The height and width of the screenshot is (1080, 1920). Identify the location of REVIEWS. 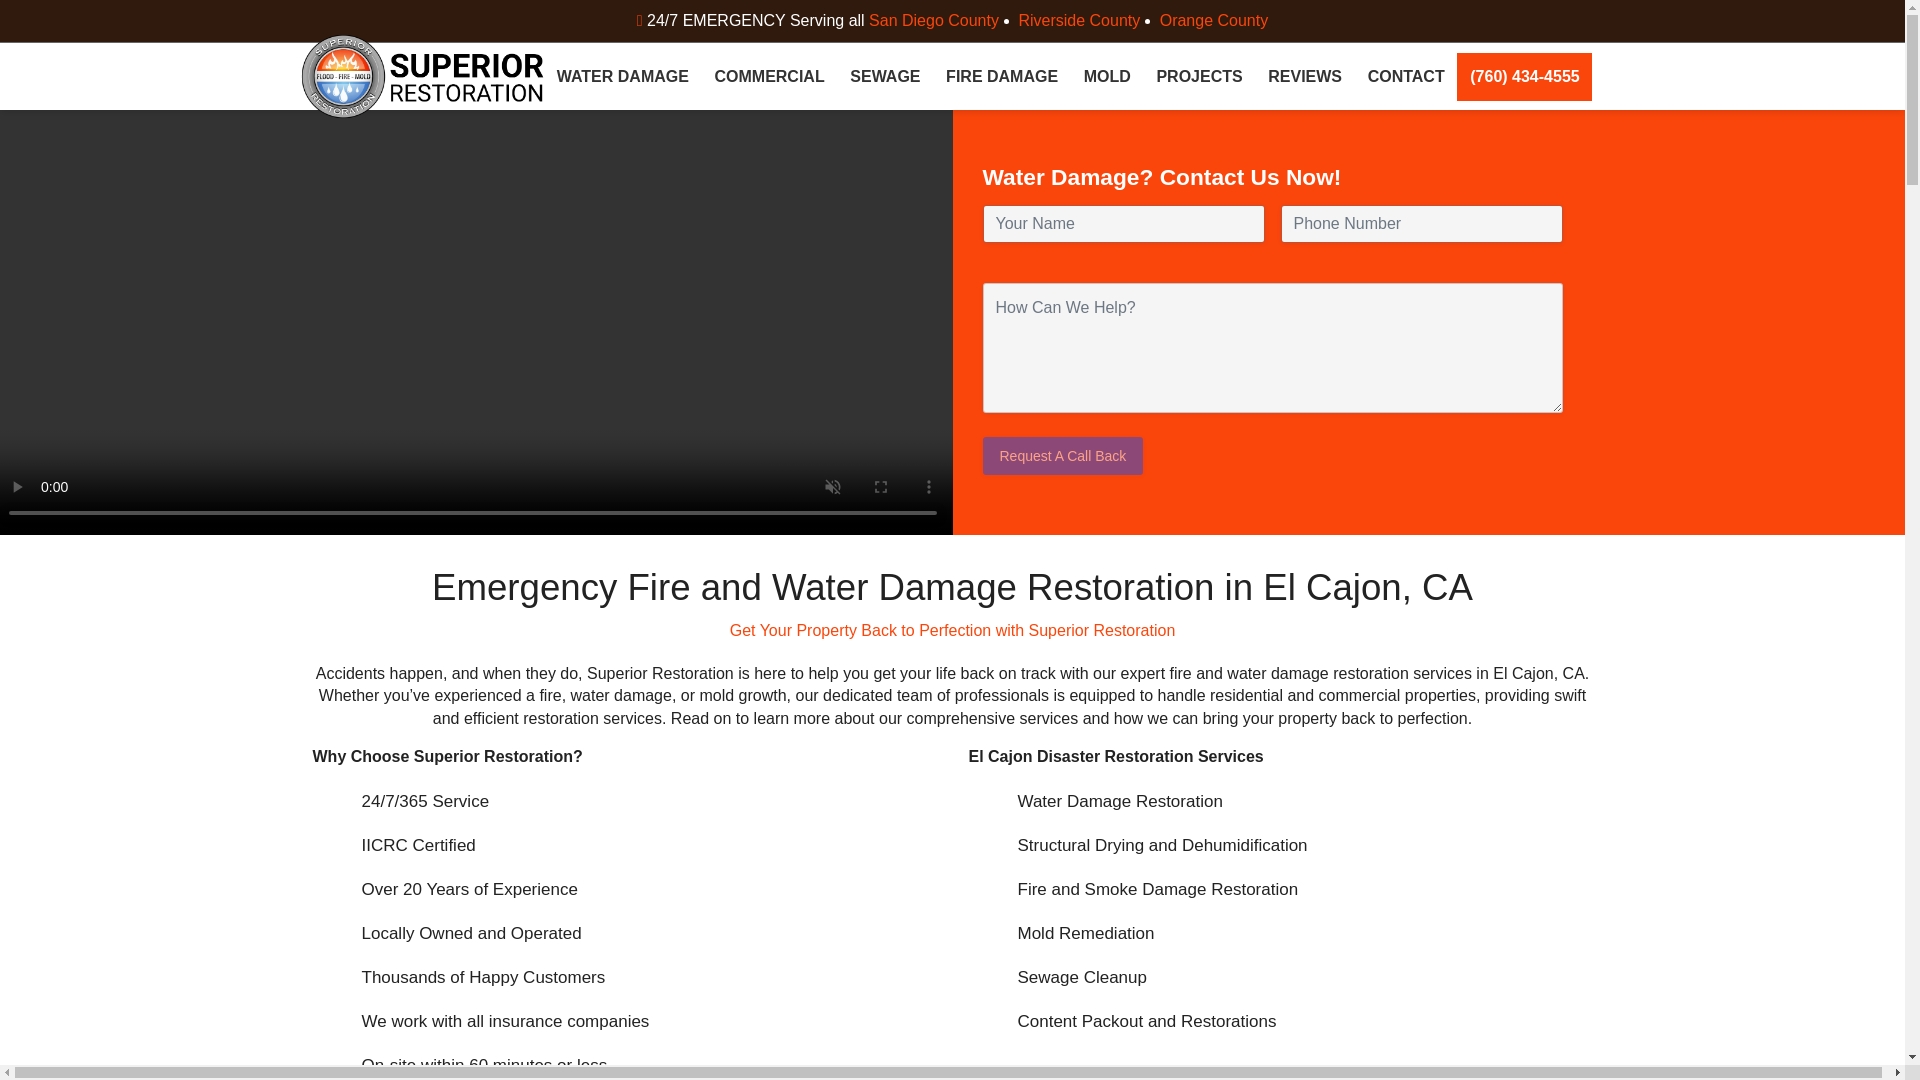
(1304, 76).